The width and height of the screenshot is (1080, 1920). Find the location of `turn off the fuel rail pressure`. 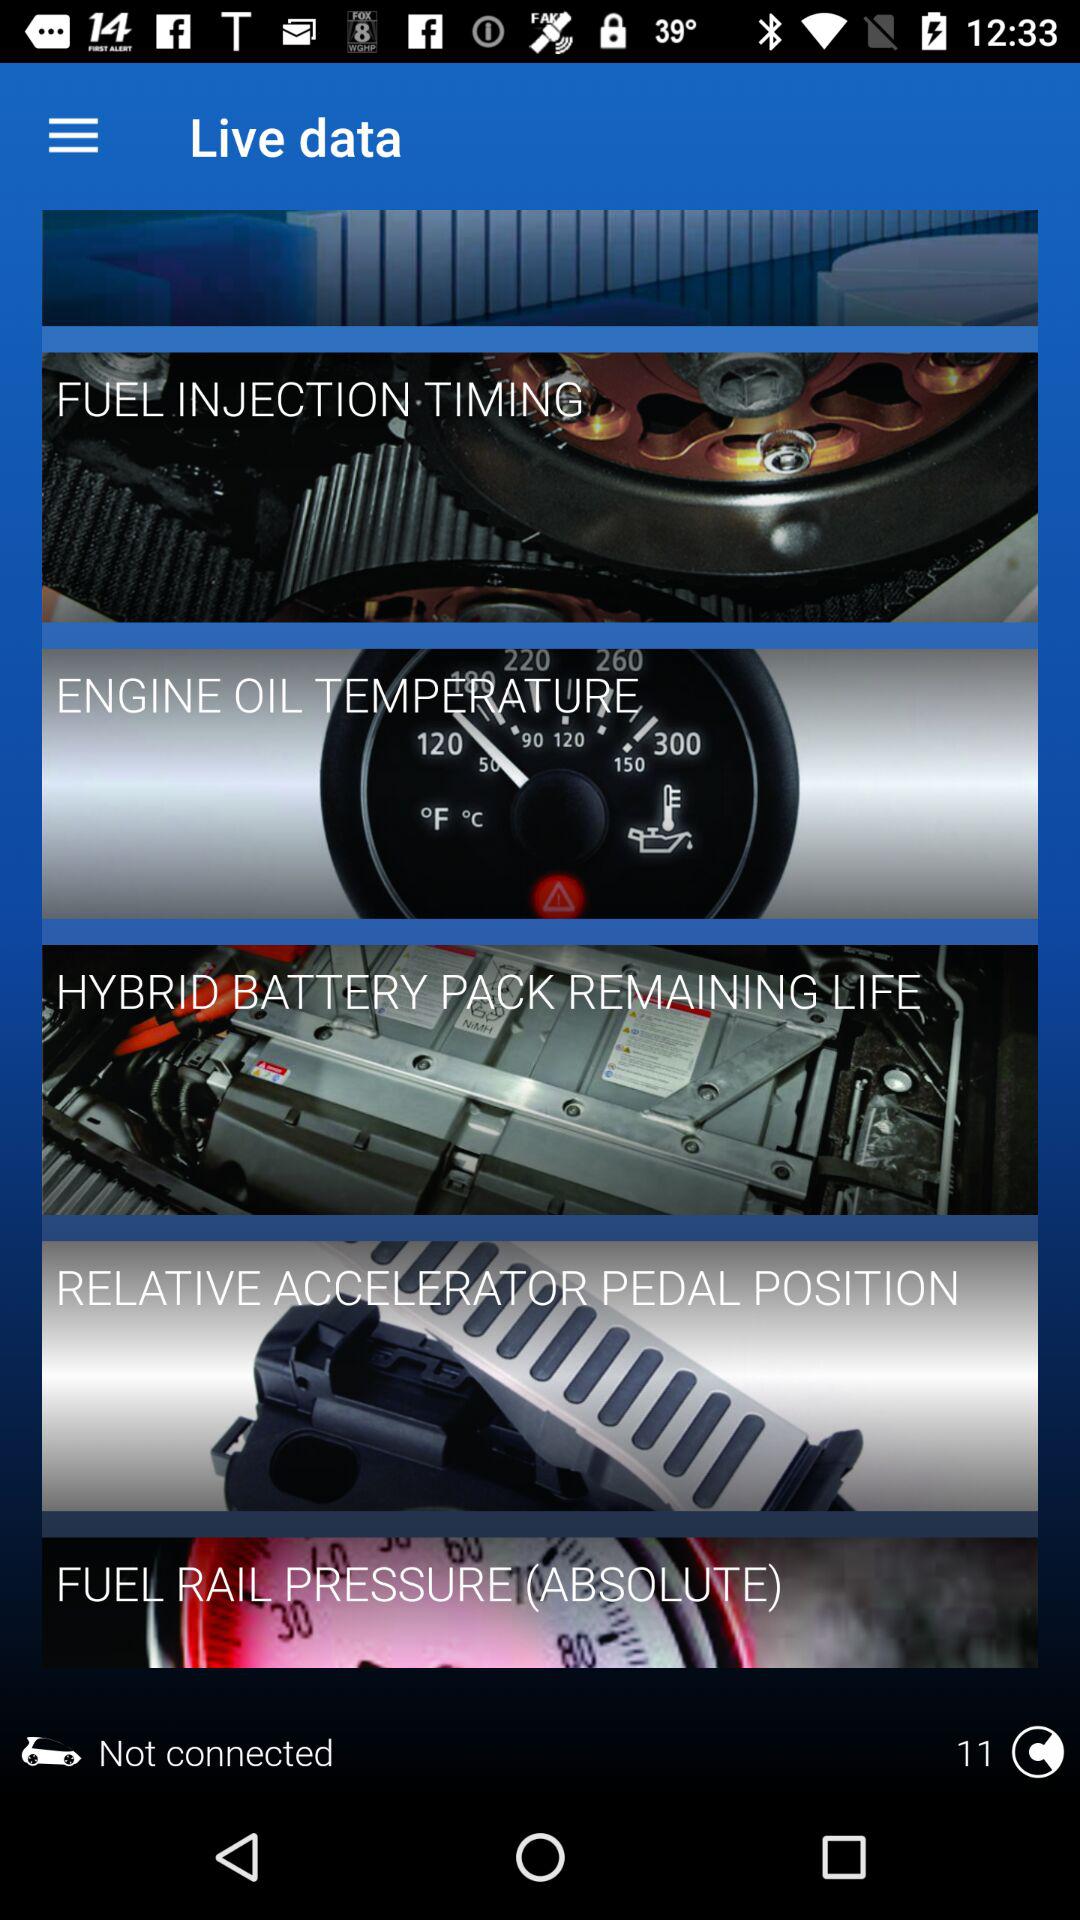

turn off the fuel rail pressure is located at coordinates (526, 1582).